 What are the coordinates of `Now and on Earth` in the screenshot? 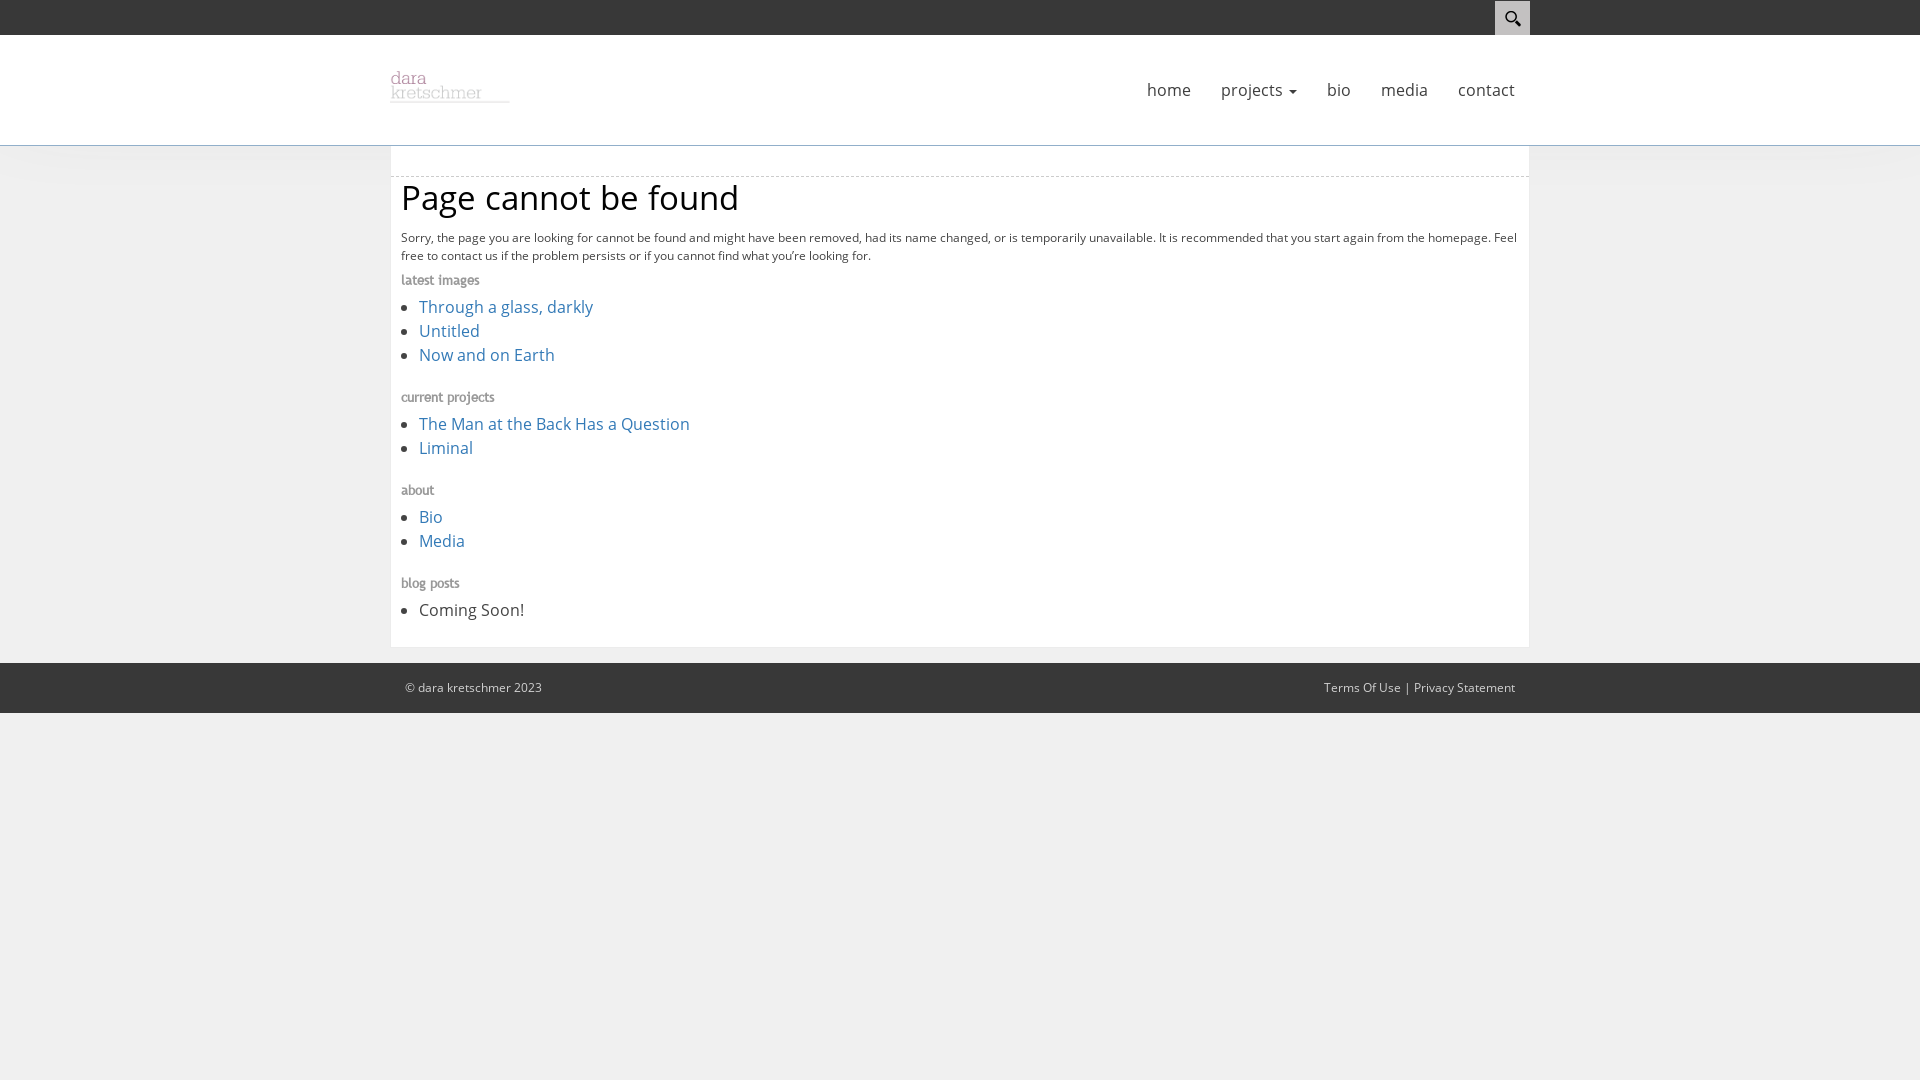 It's located at (487, 355).